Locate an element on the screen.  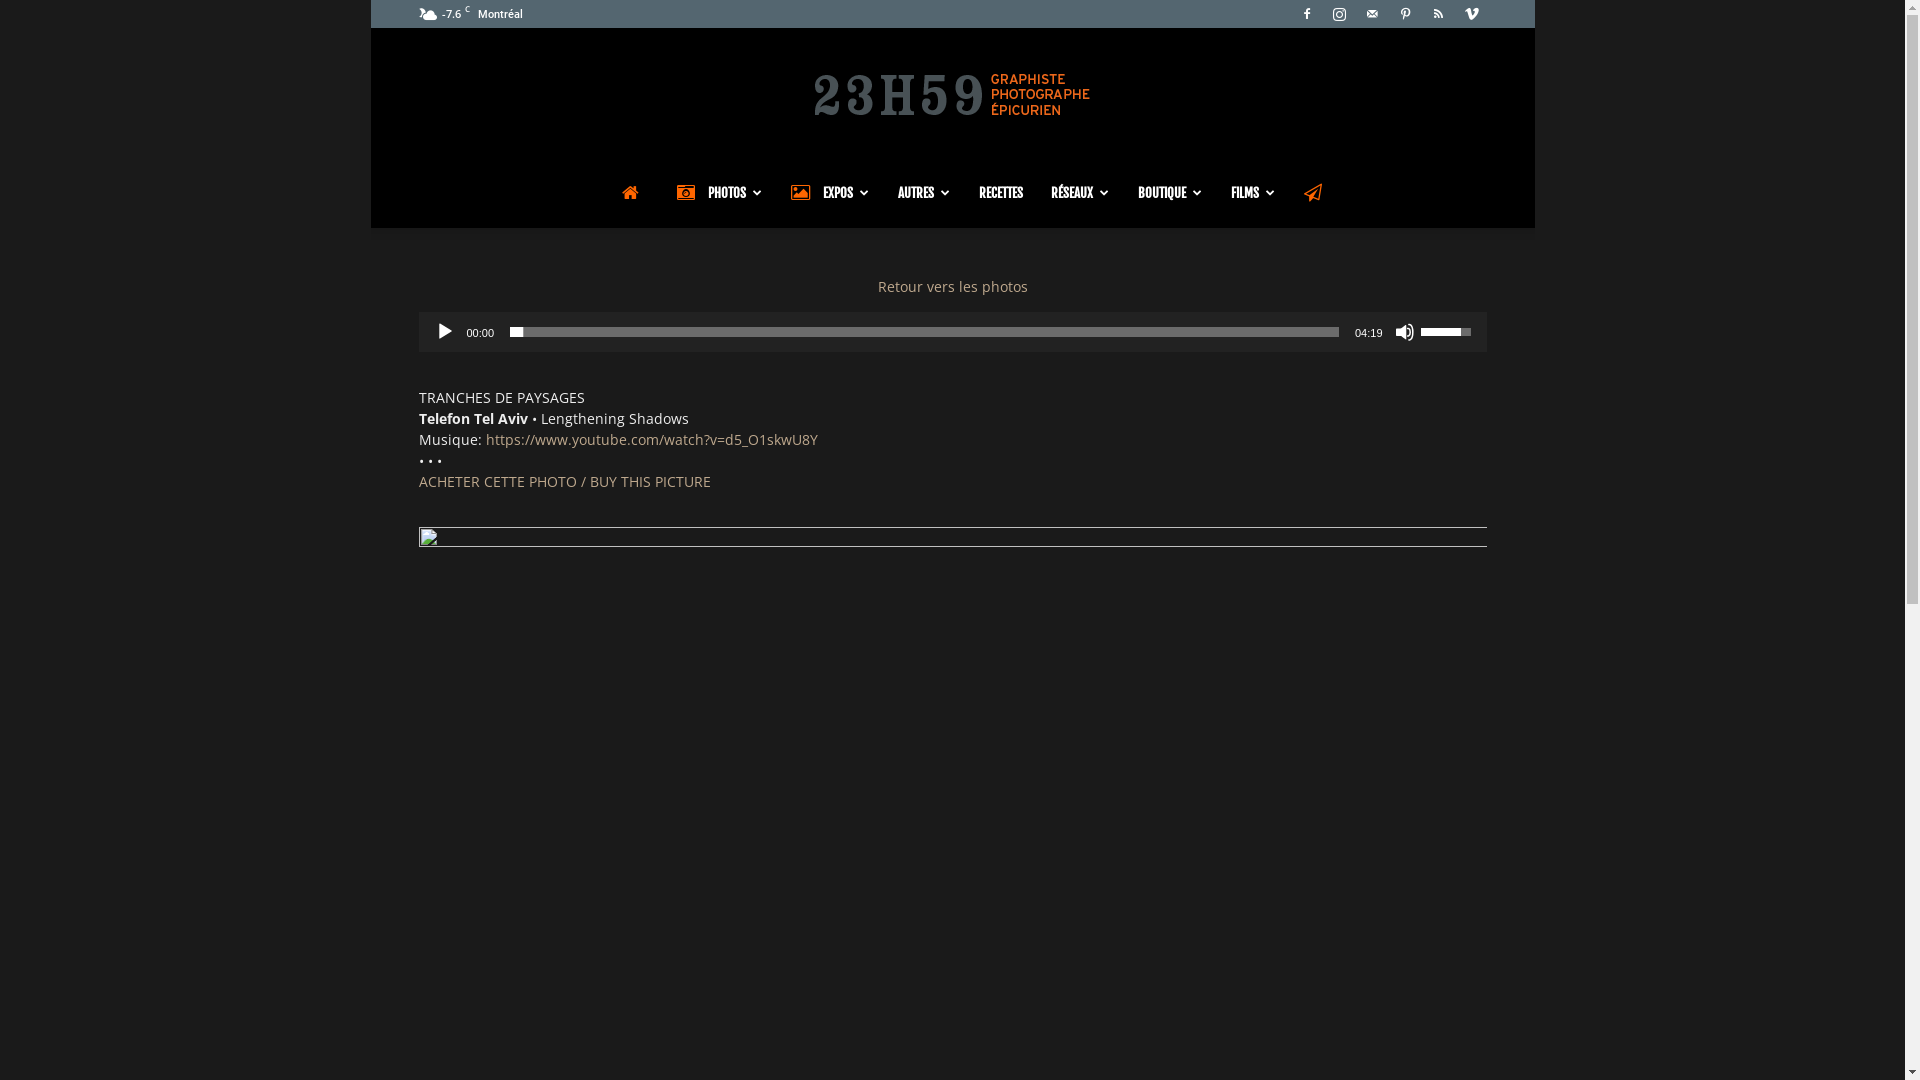
Vimeo is located at coordinates (1471, 14).